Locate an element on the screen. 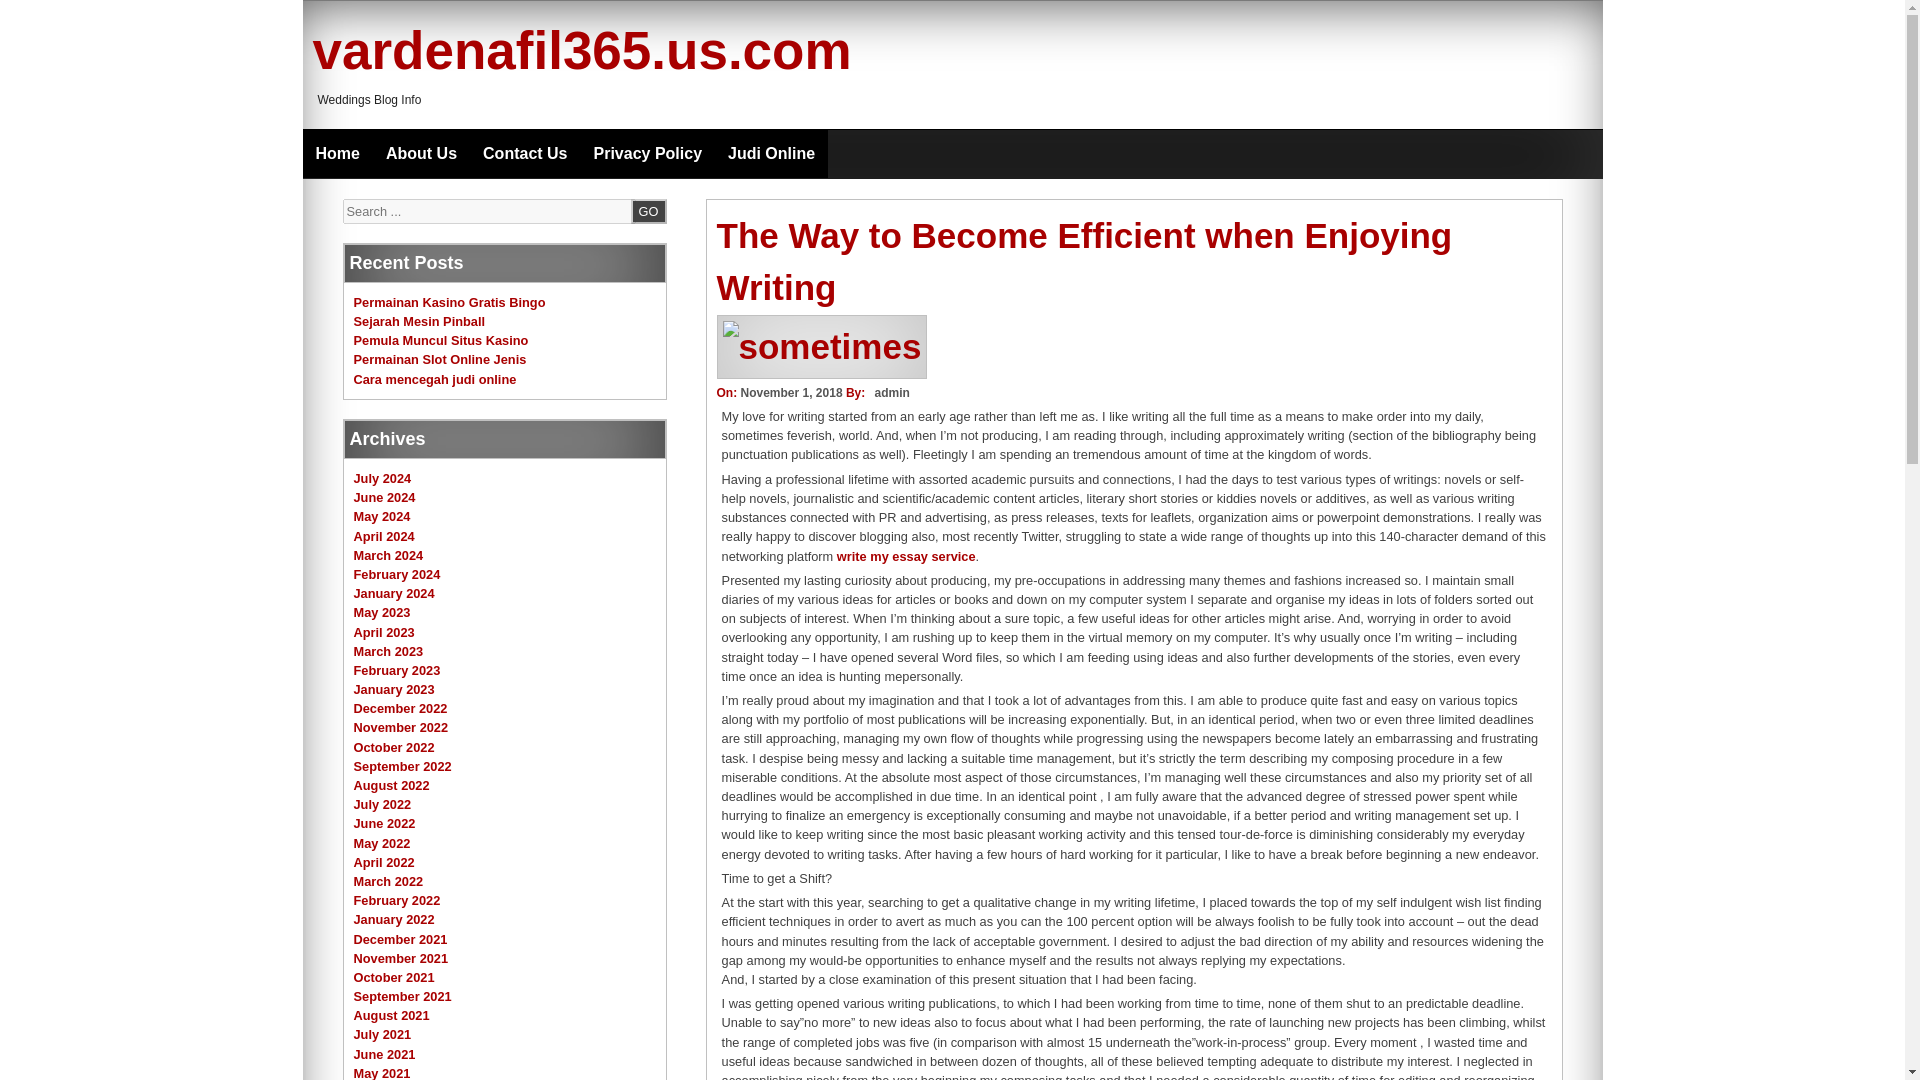 This screenshot has height=1080, width=1920. Sejarah Mesin Pinball is located at coordinates (419, 322).